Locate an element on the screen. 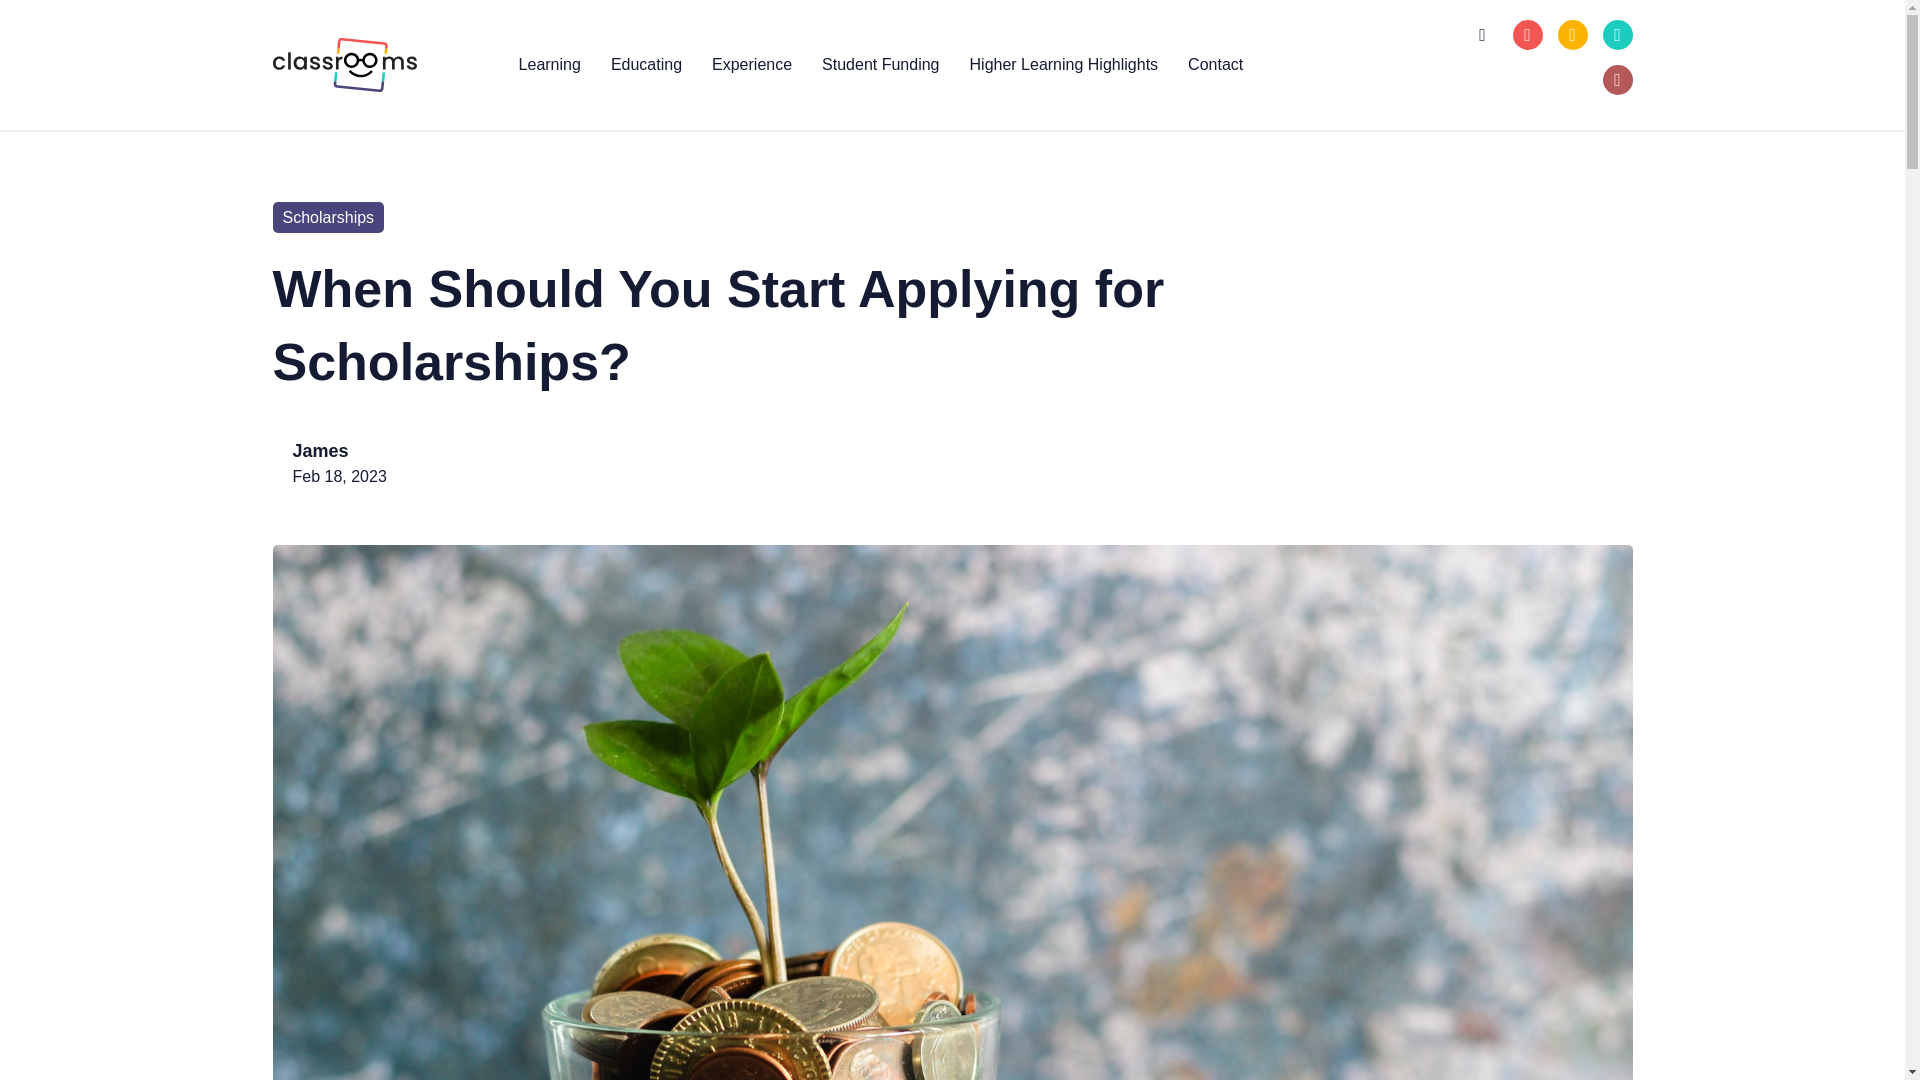  Contact is located at coordinates (1215, 65).